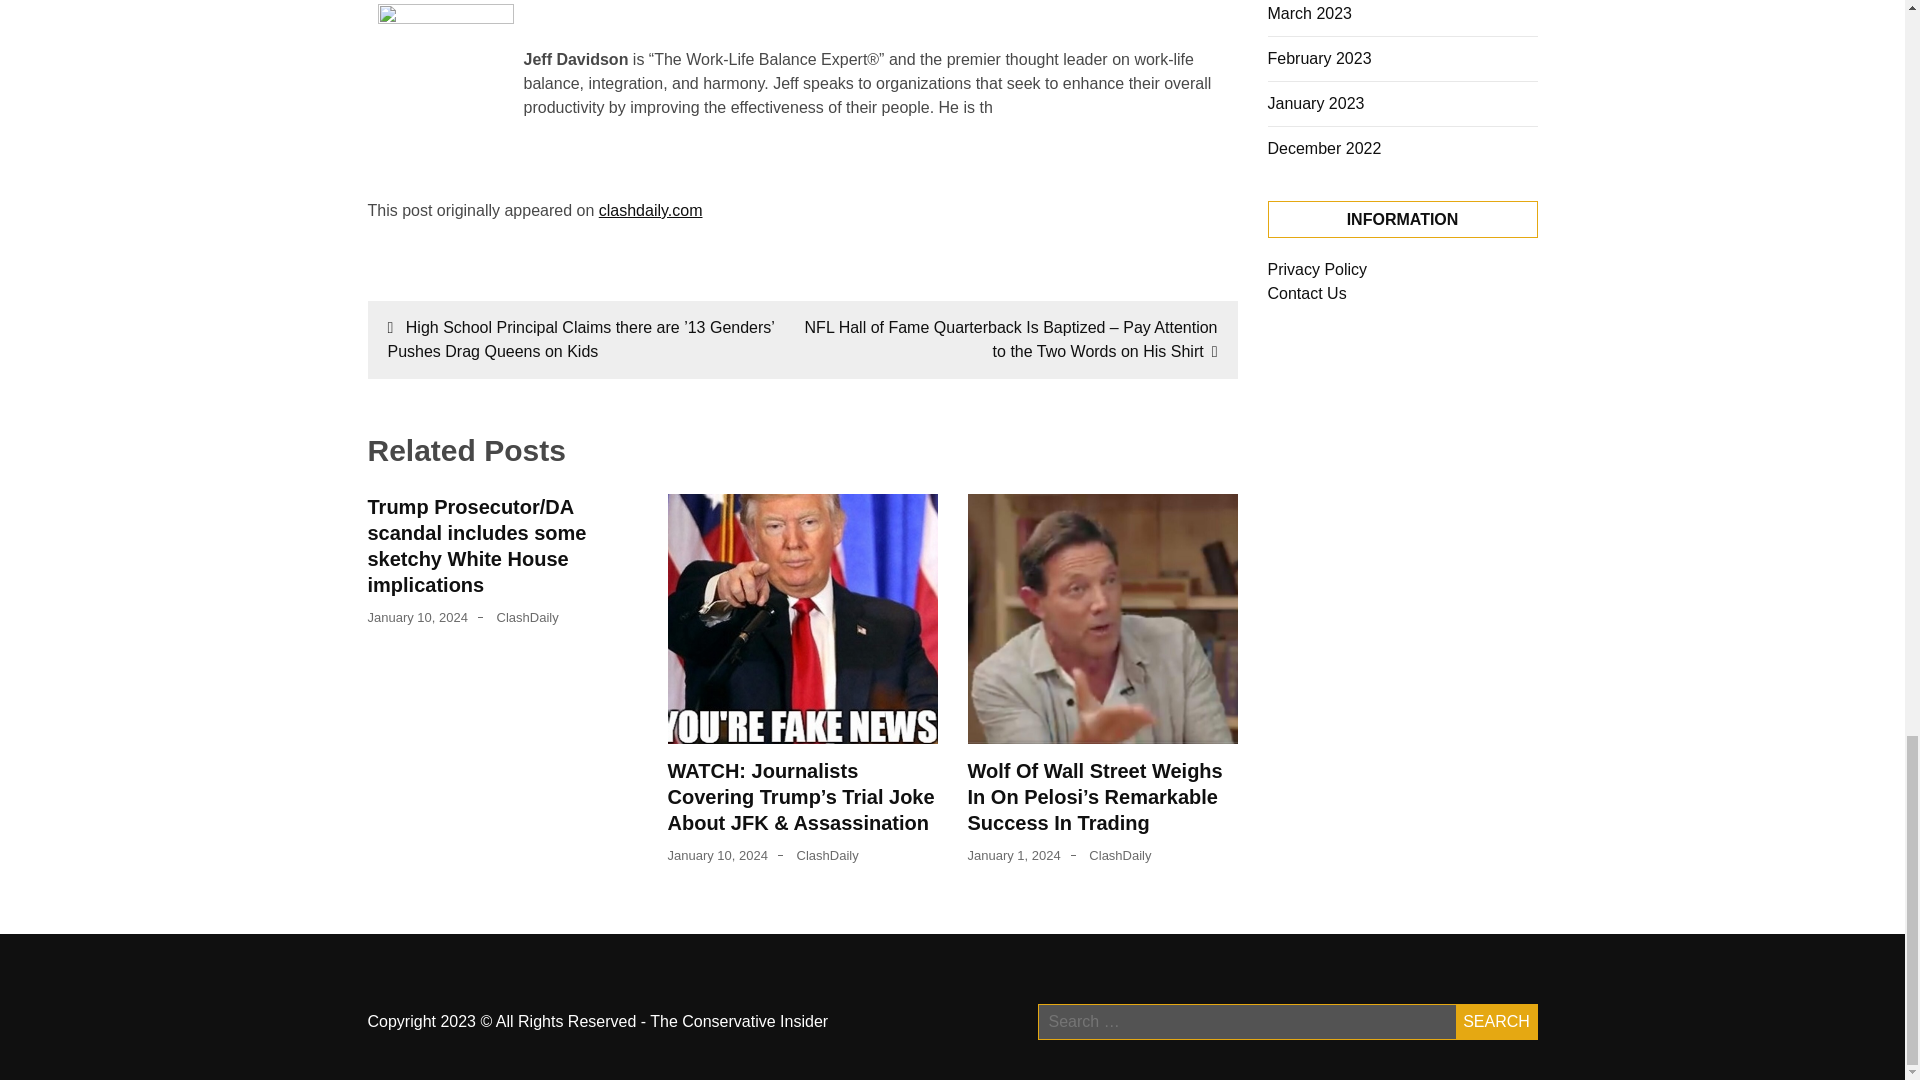 This screenshot has width=1920, height=1080. I want to click on Search, so click(1496, 1022).